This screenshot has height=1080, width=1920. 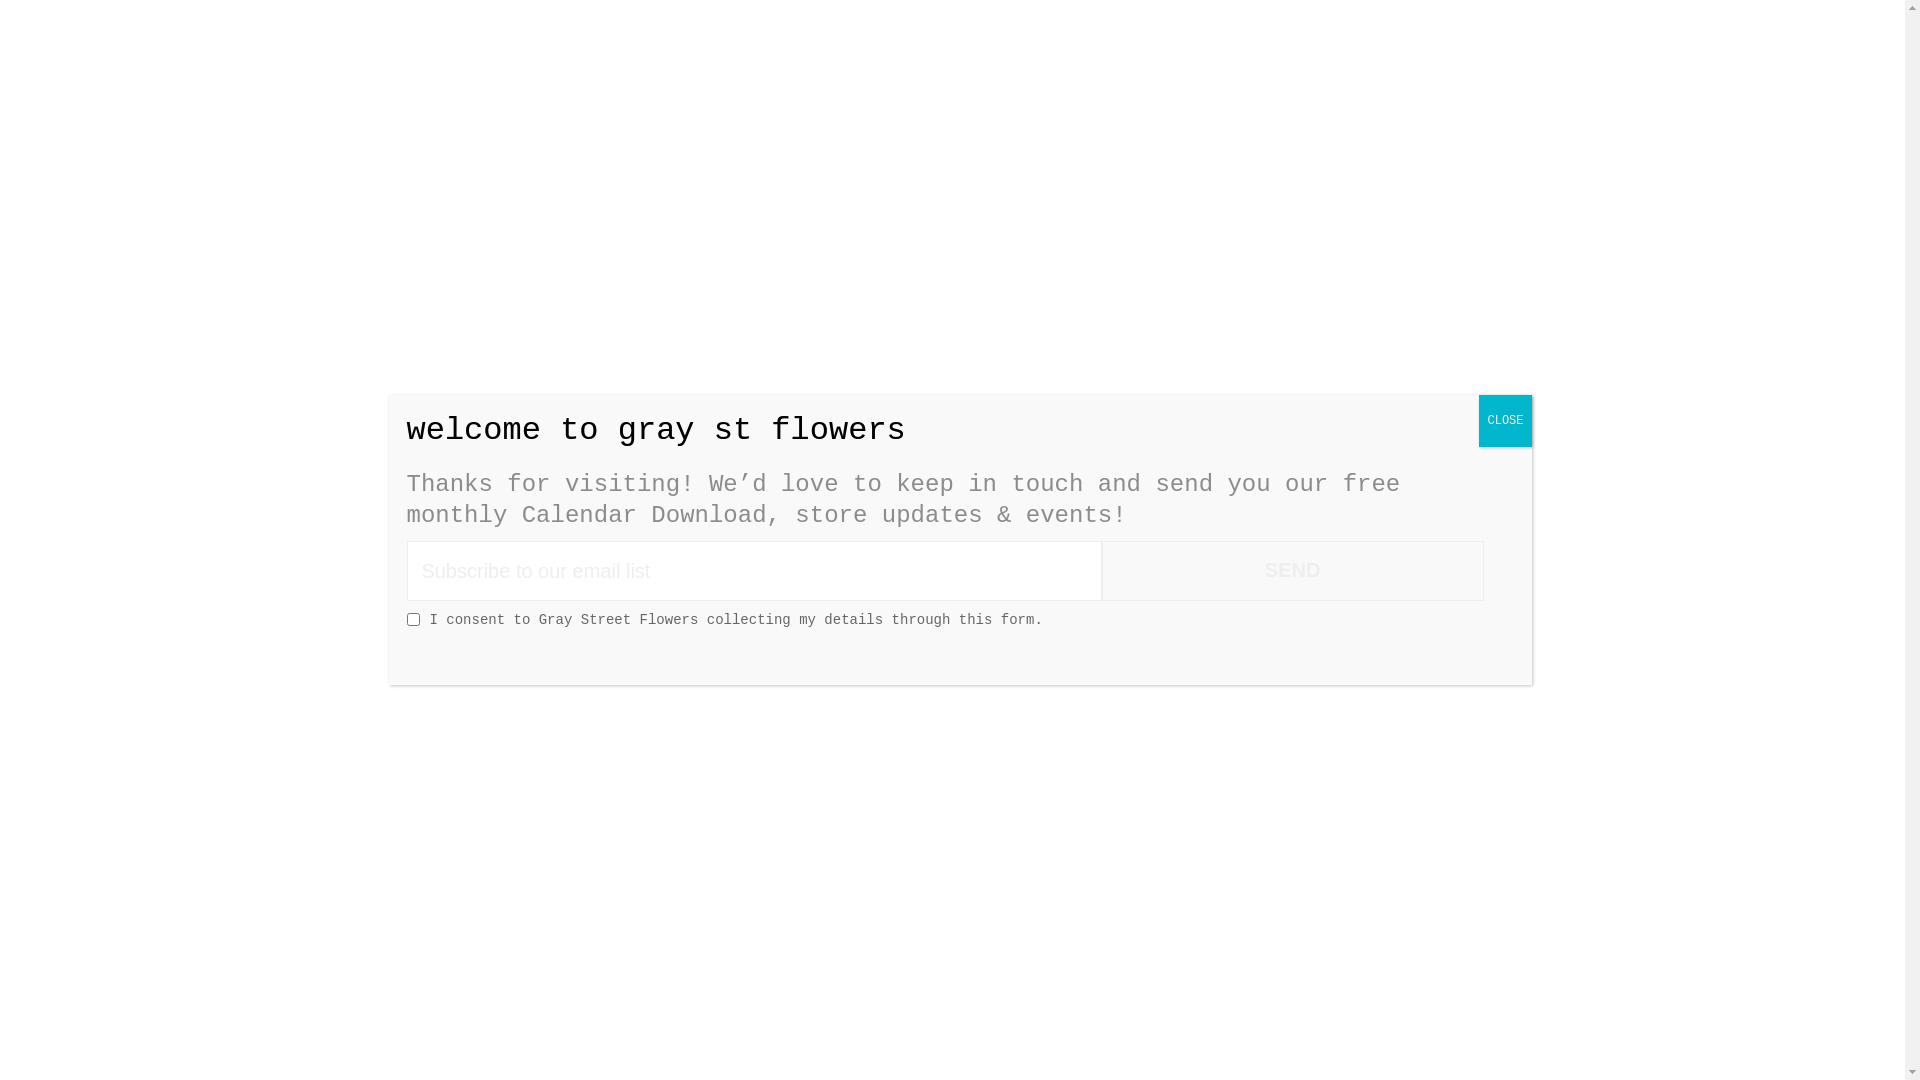 What do you see at coordinates (784, 162) in the screenshot?
I see `ABOUT US` at bounding box center [784, 162].